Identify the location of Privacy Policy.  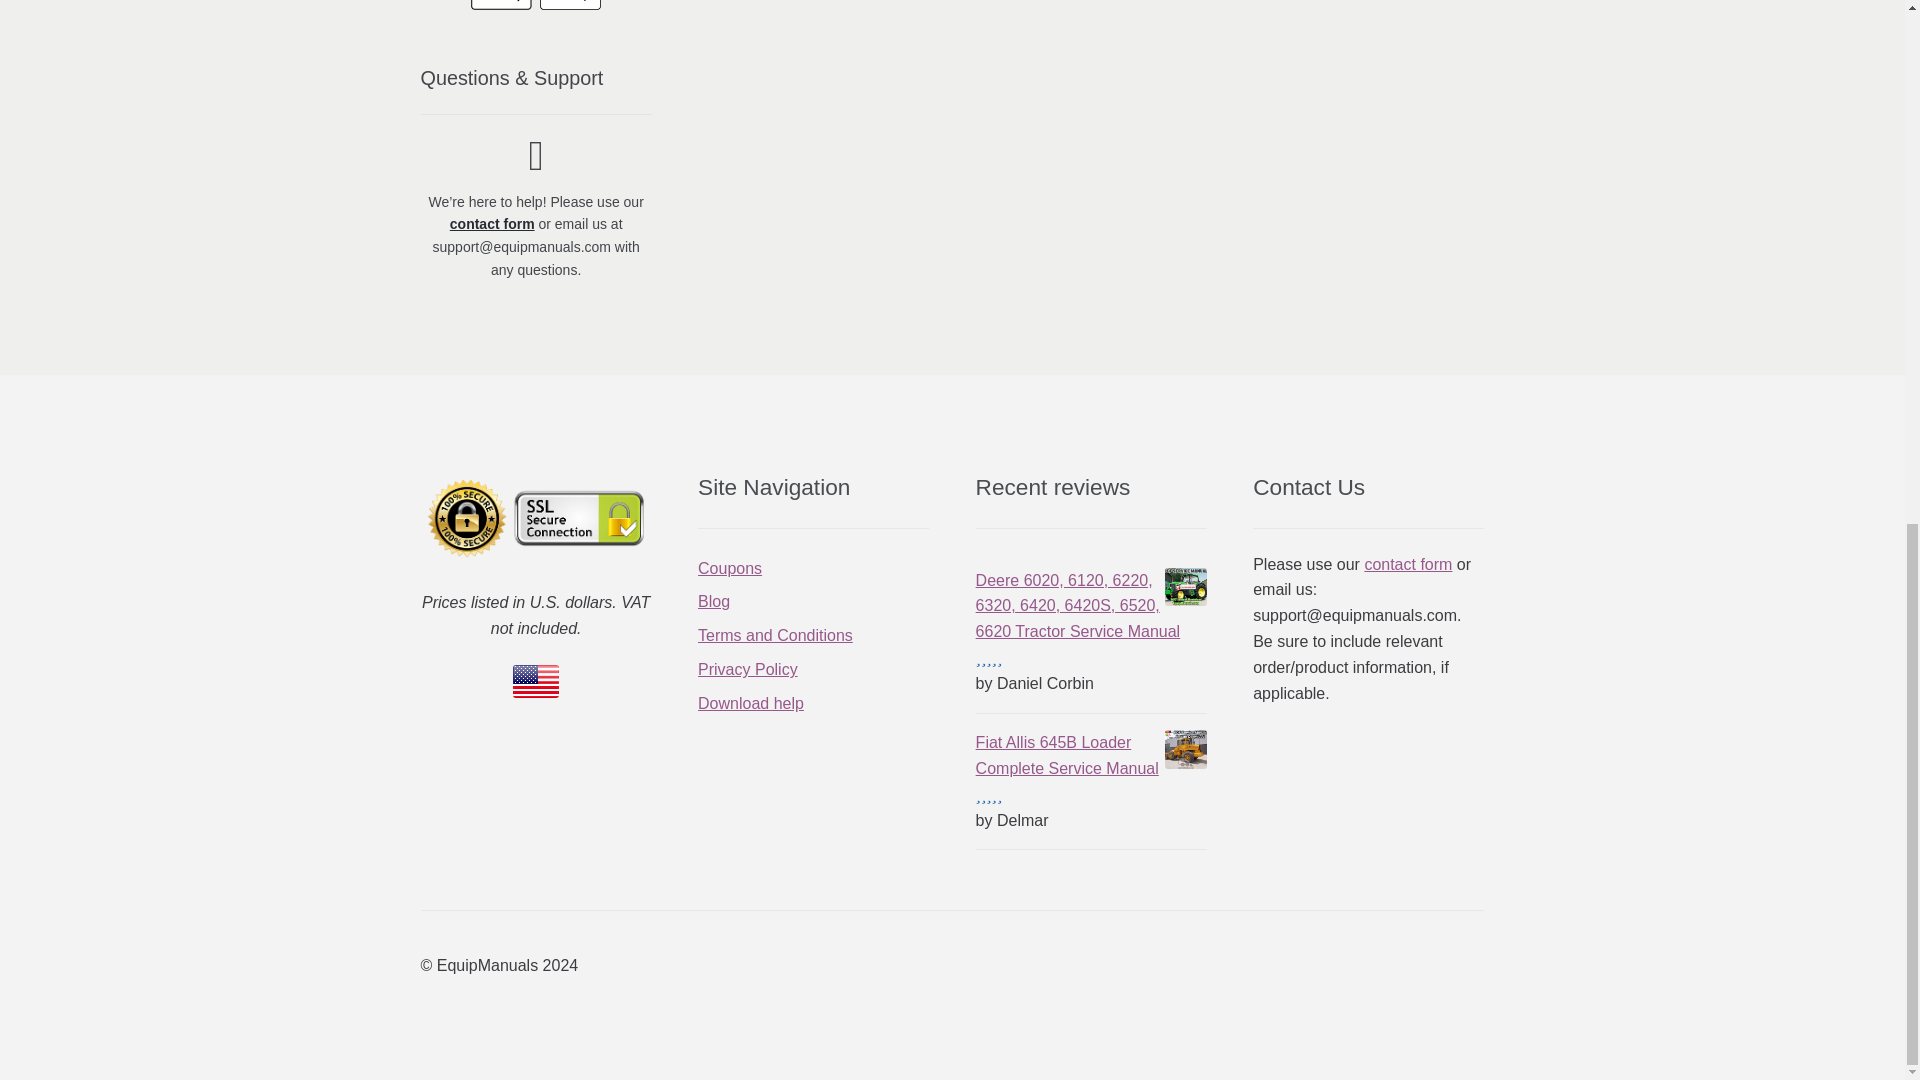
(748, 669).